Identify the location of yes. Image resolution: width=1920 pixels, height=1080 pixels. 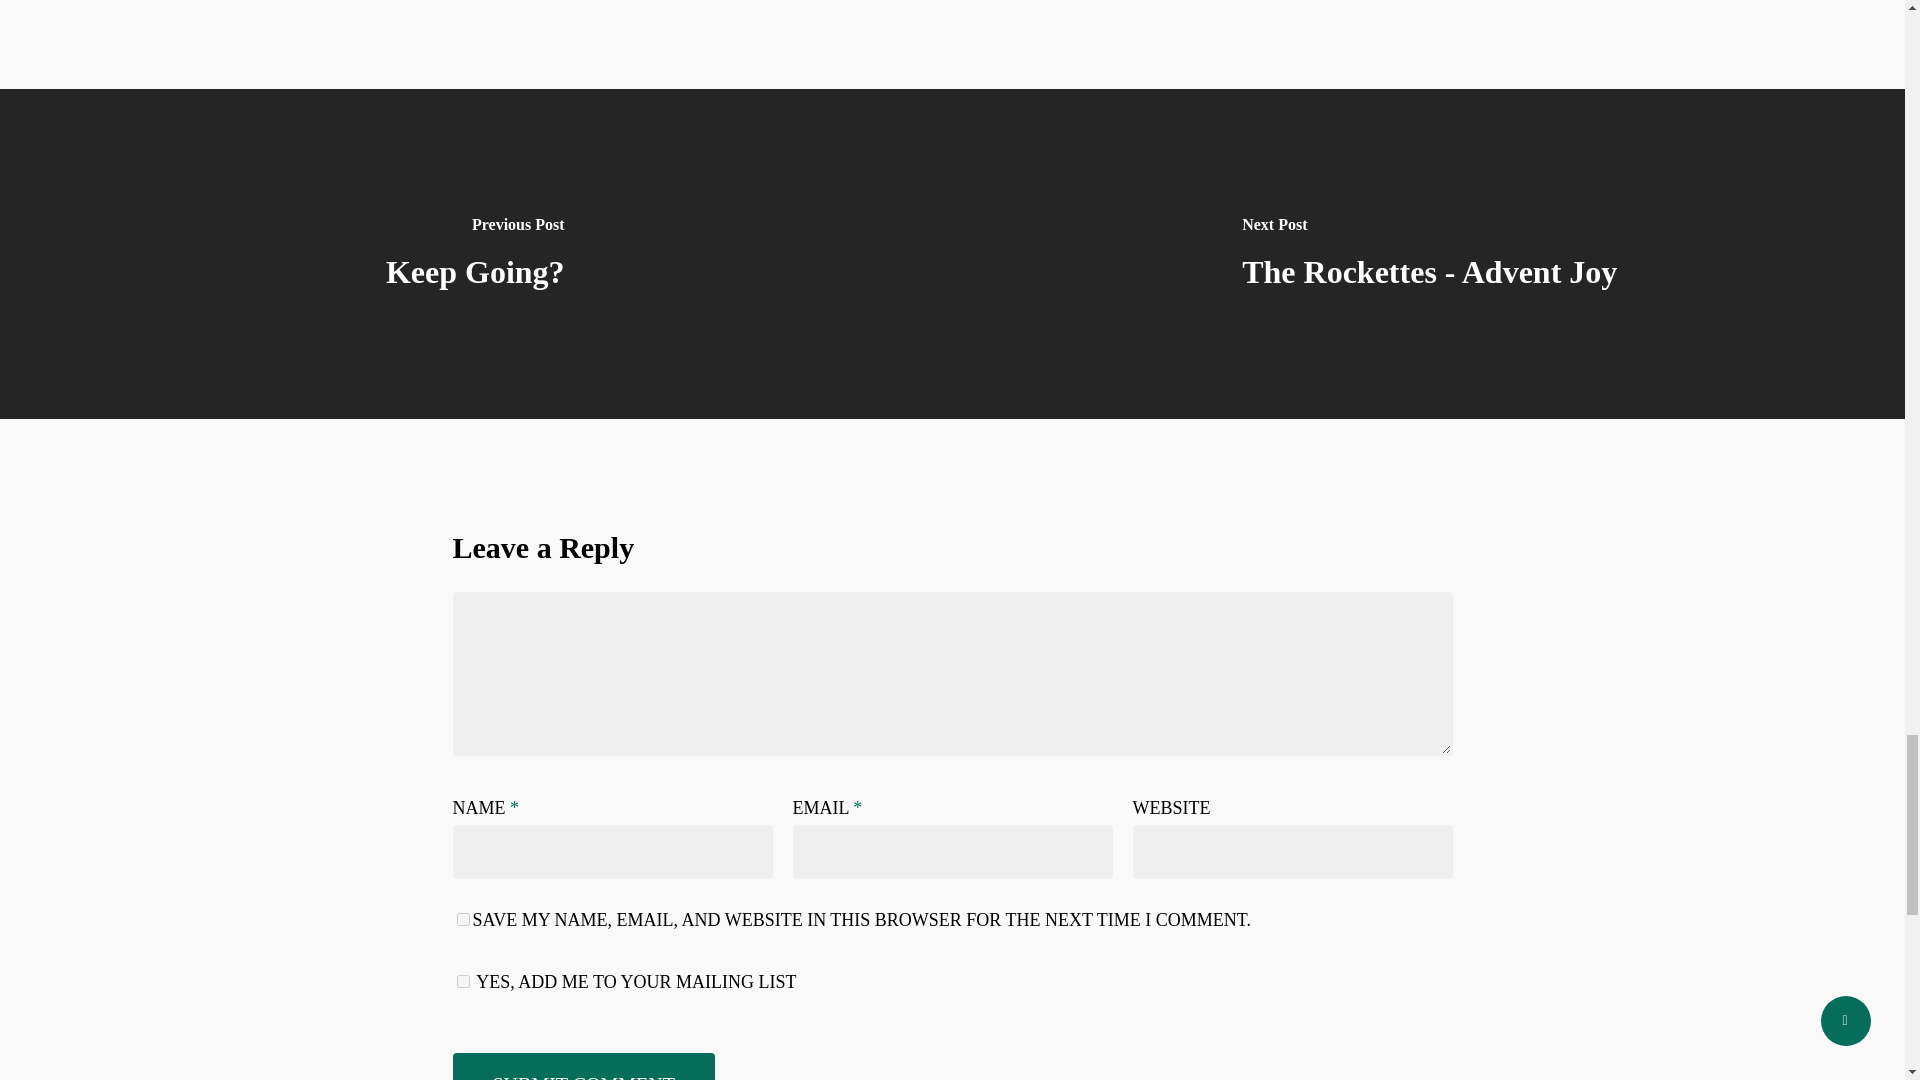
(462, 918).